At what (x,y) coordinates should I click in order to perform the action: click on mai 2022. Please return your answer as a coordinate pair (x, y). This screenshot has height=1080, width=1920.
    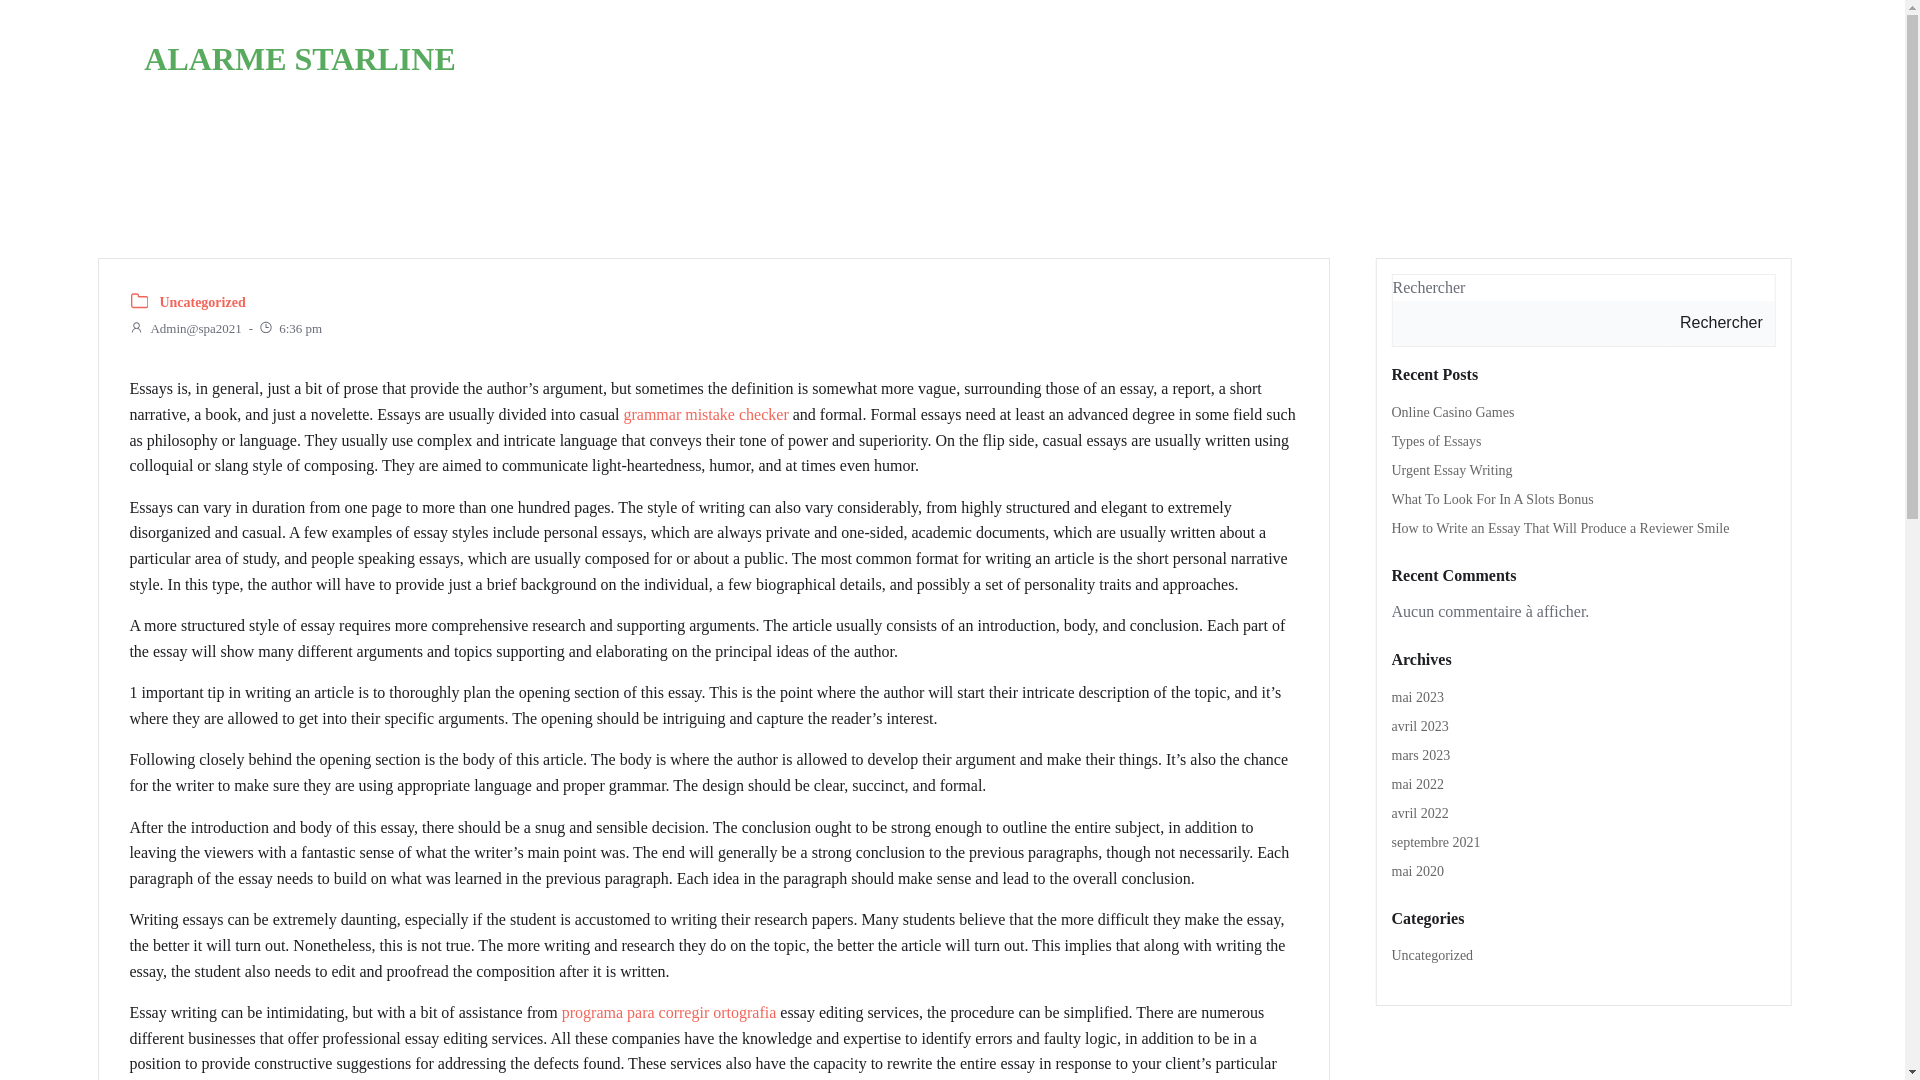
    Looking at the image, I should click on (1418, 784).